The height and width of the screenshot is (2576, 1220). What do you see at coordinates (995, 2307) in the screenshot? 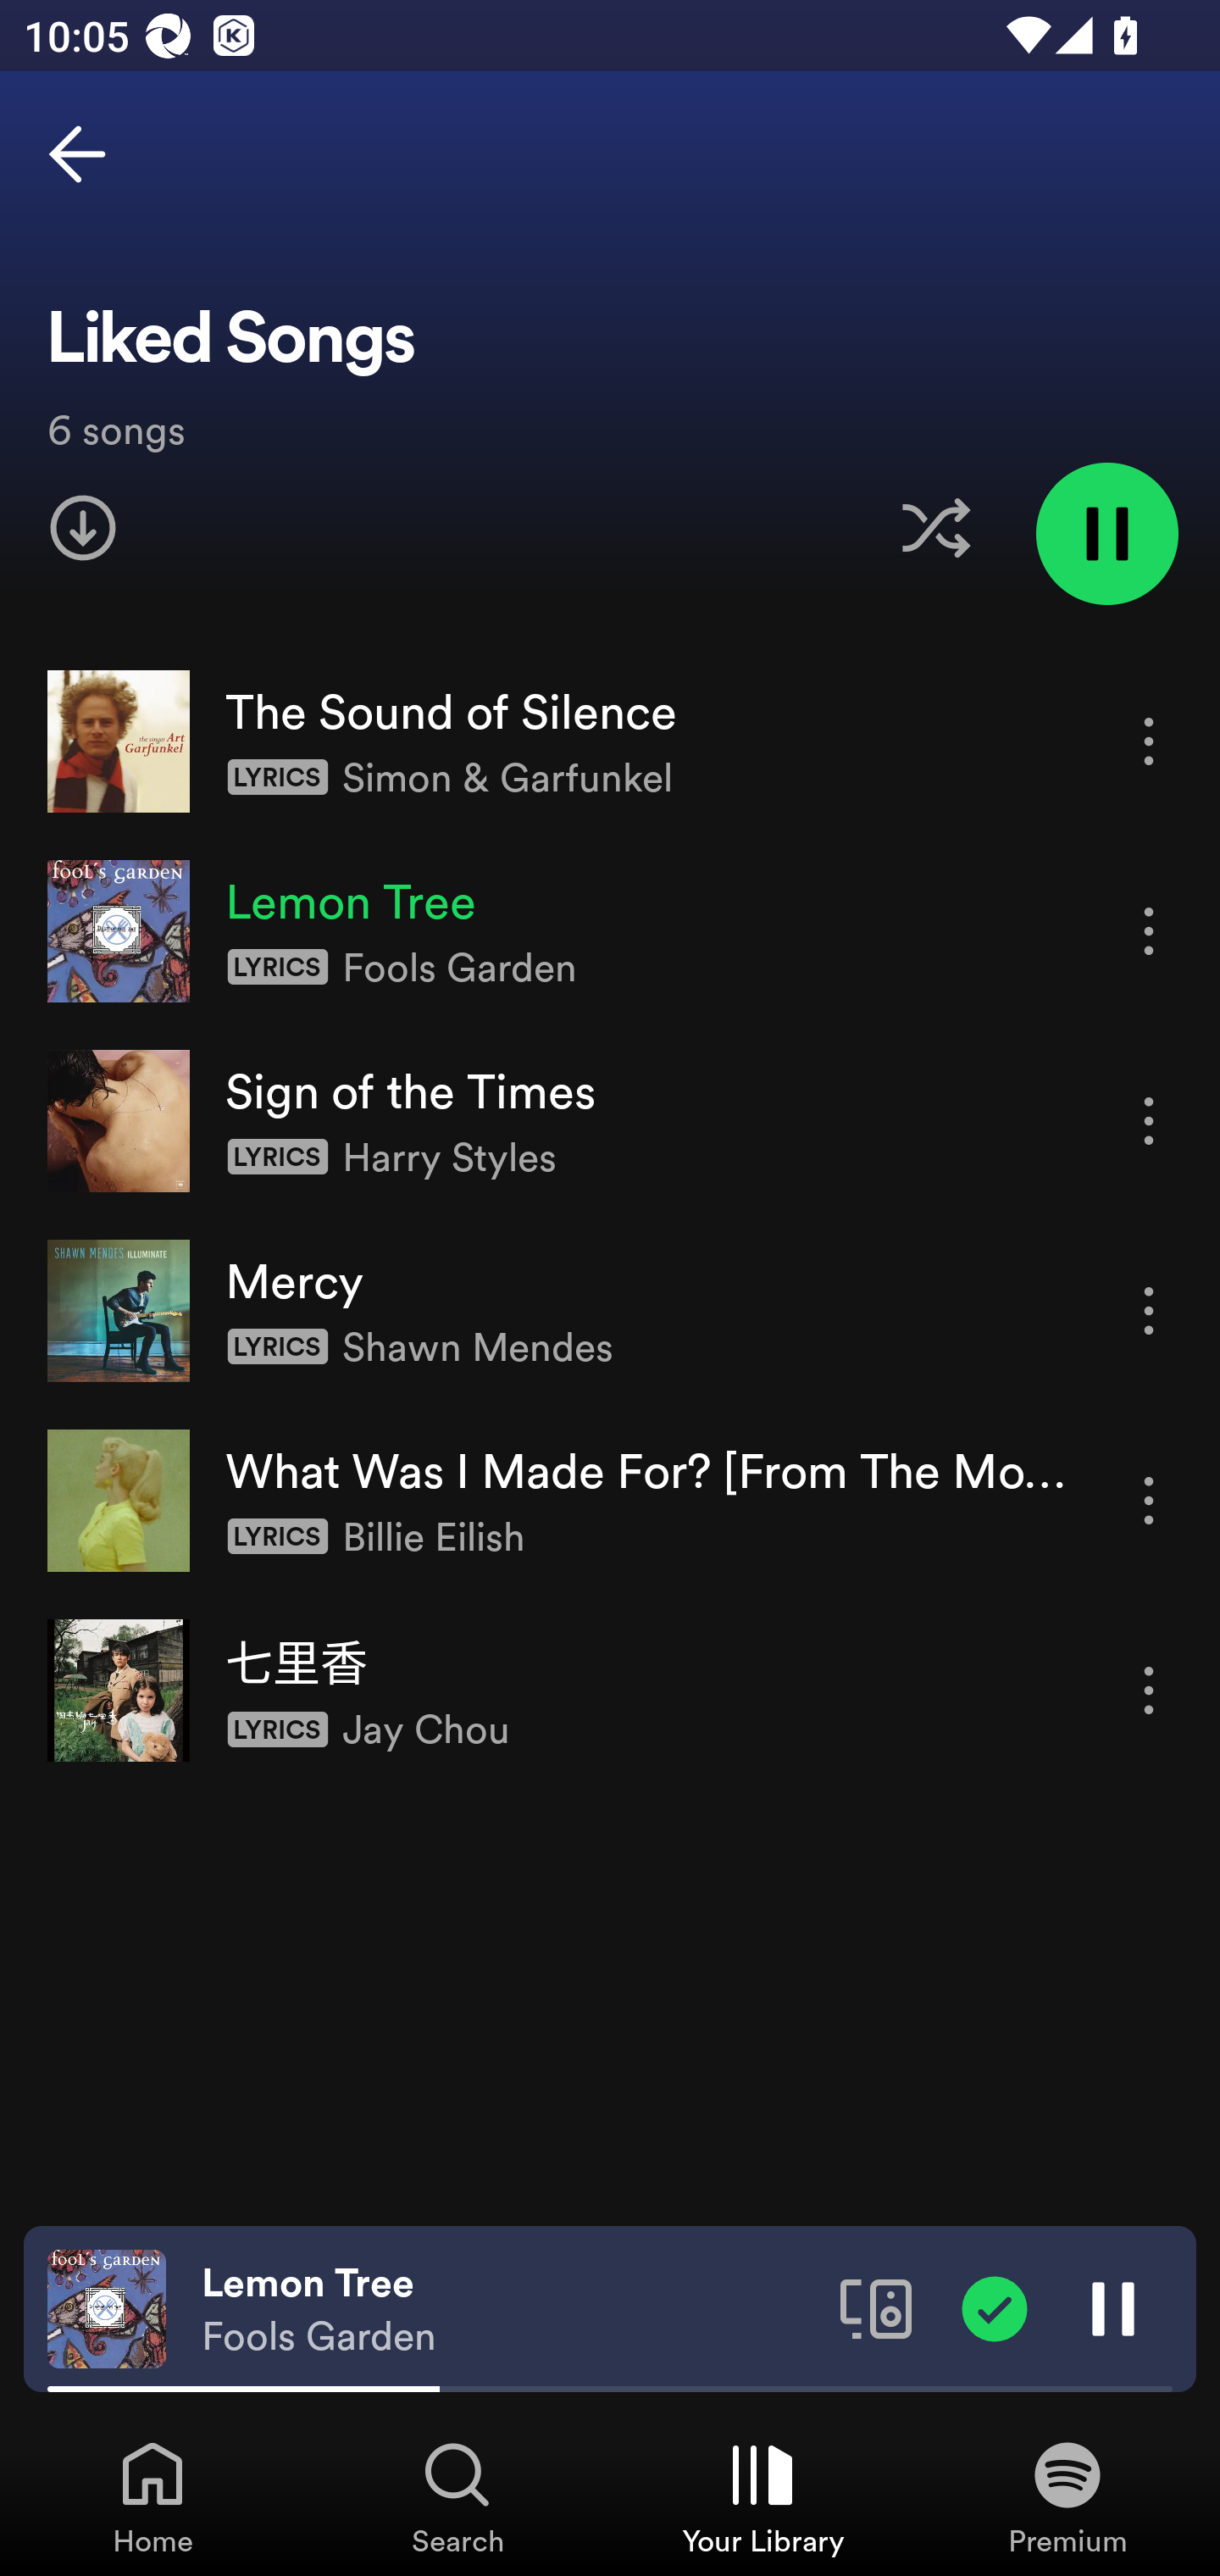
I see `Item added` at bounding box center [995, 2307].